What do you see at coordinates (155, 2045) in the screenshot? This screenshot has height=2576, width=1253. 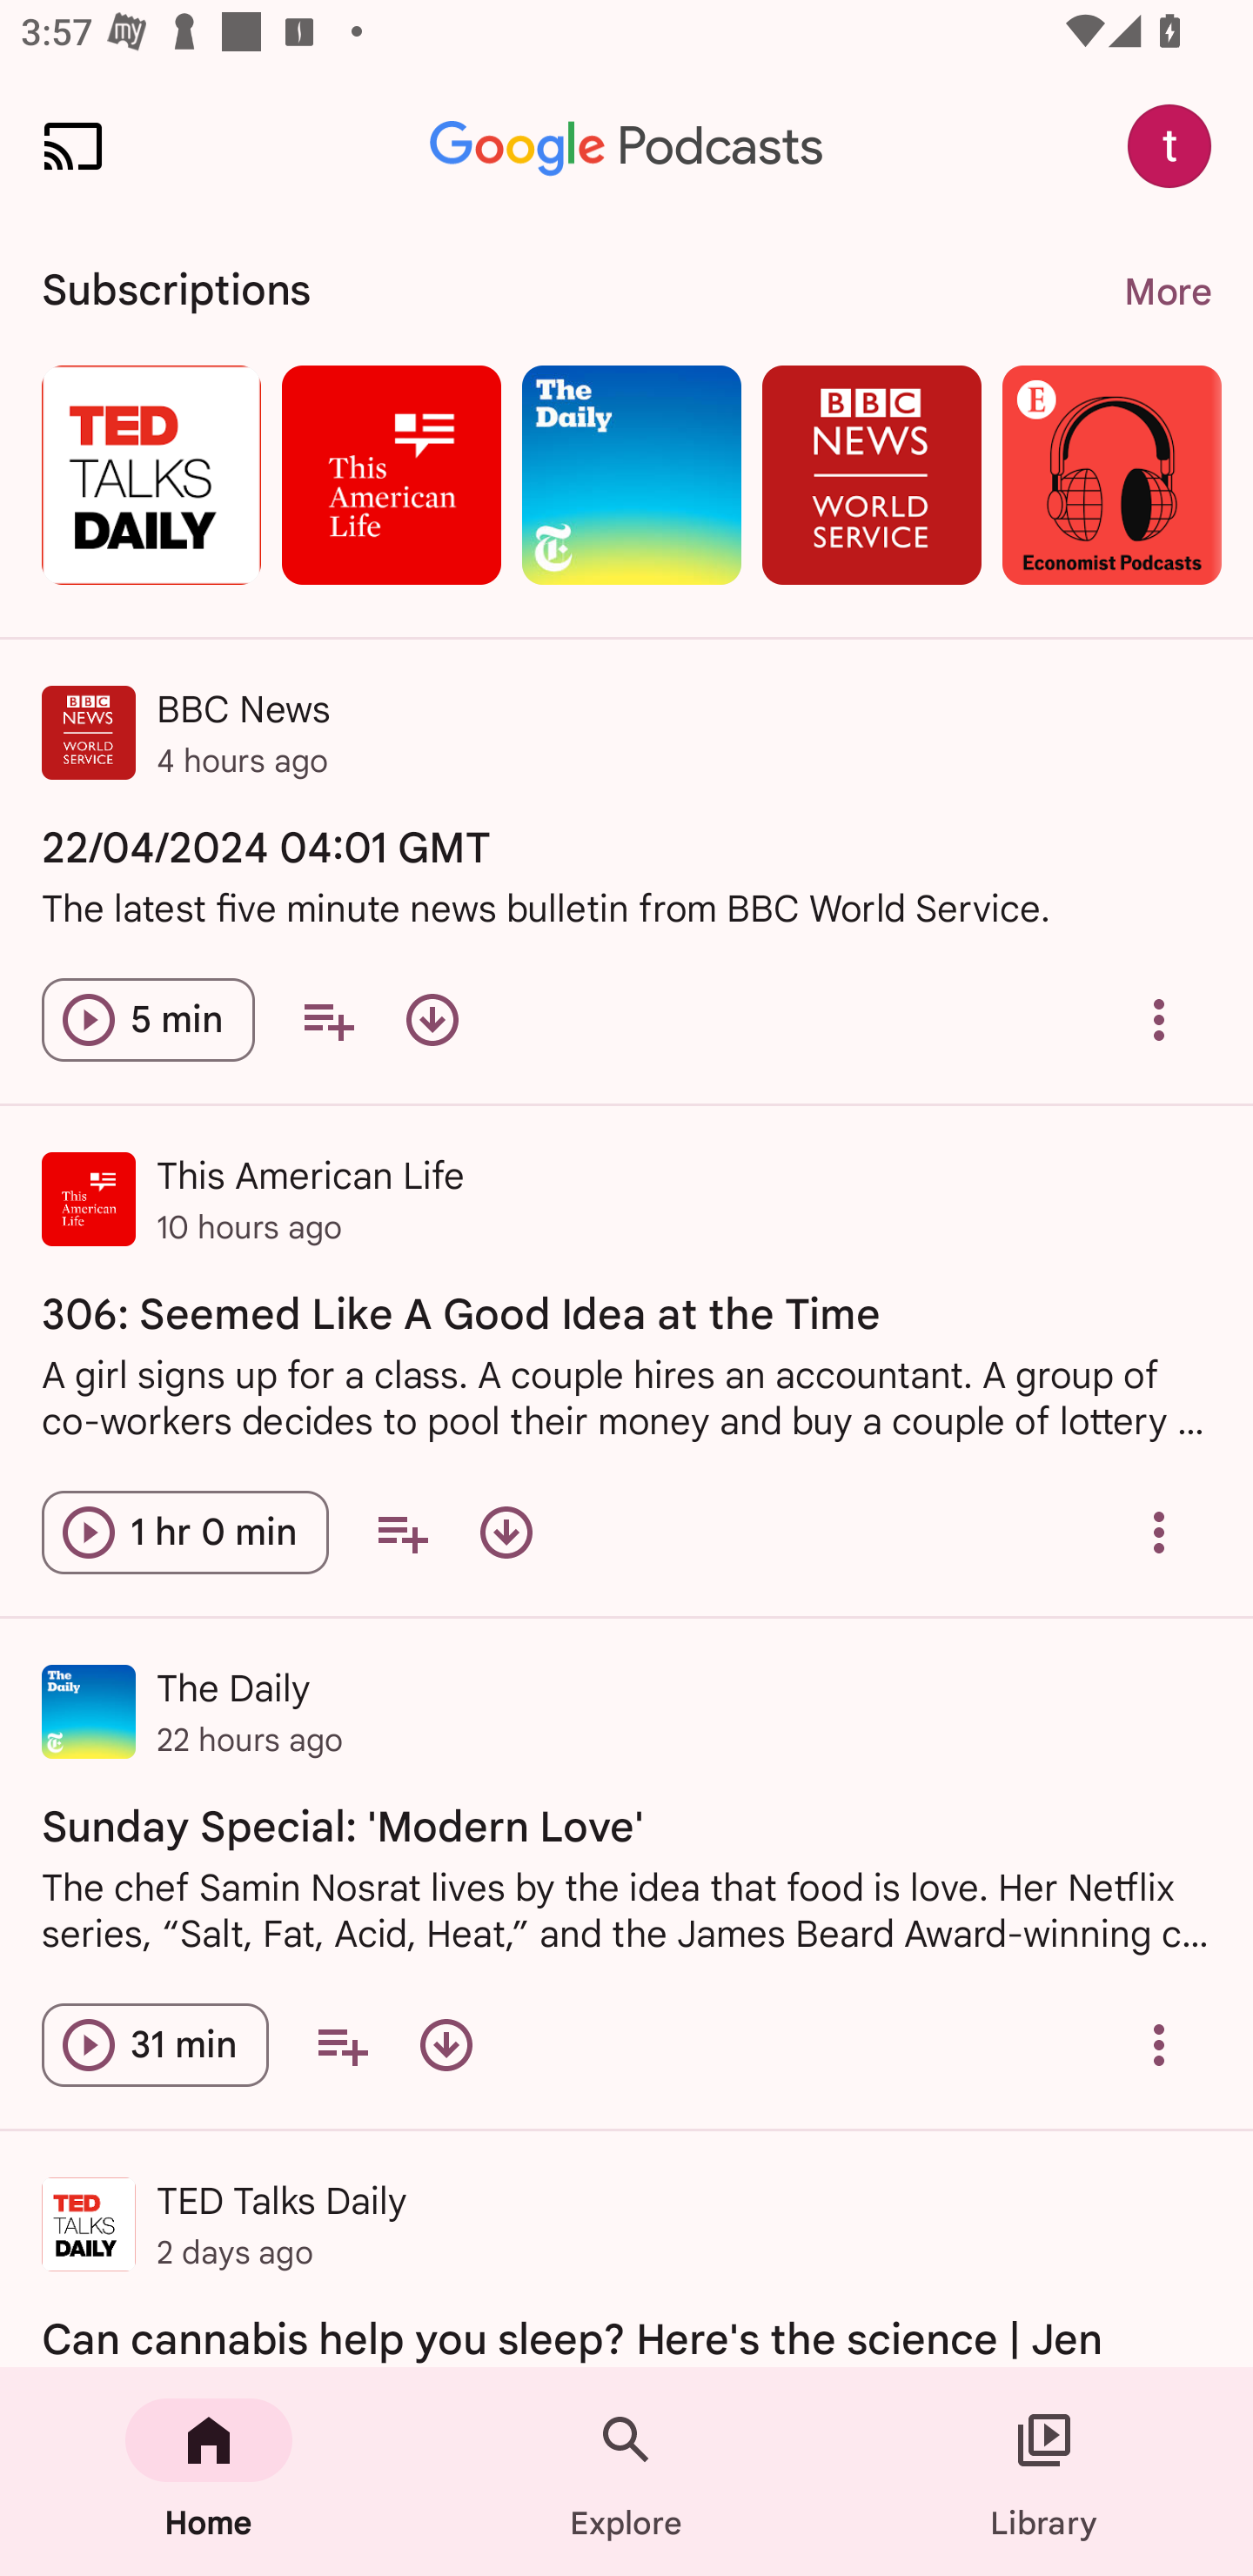 I see `Play episode Sunday Special: 'Modern Love' 31 min` at bounding box center [155, 2045].